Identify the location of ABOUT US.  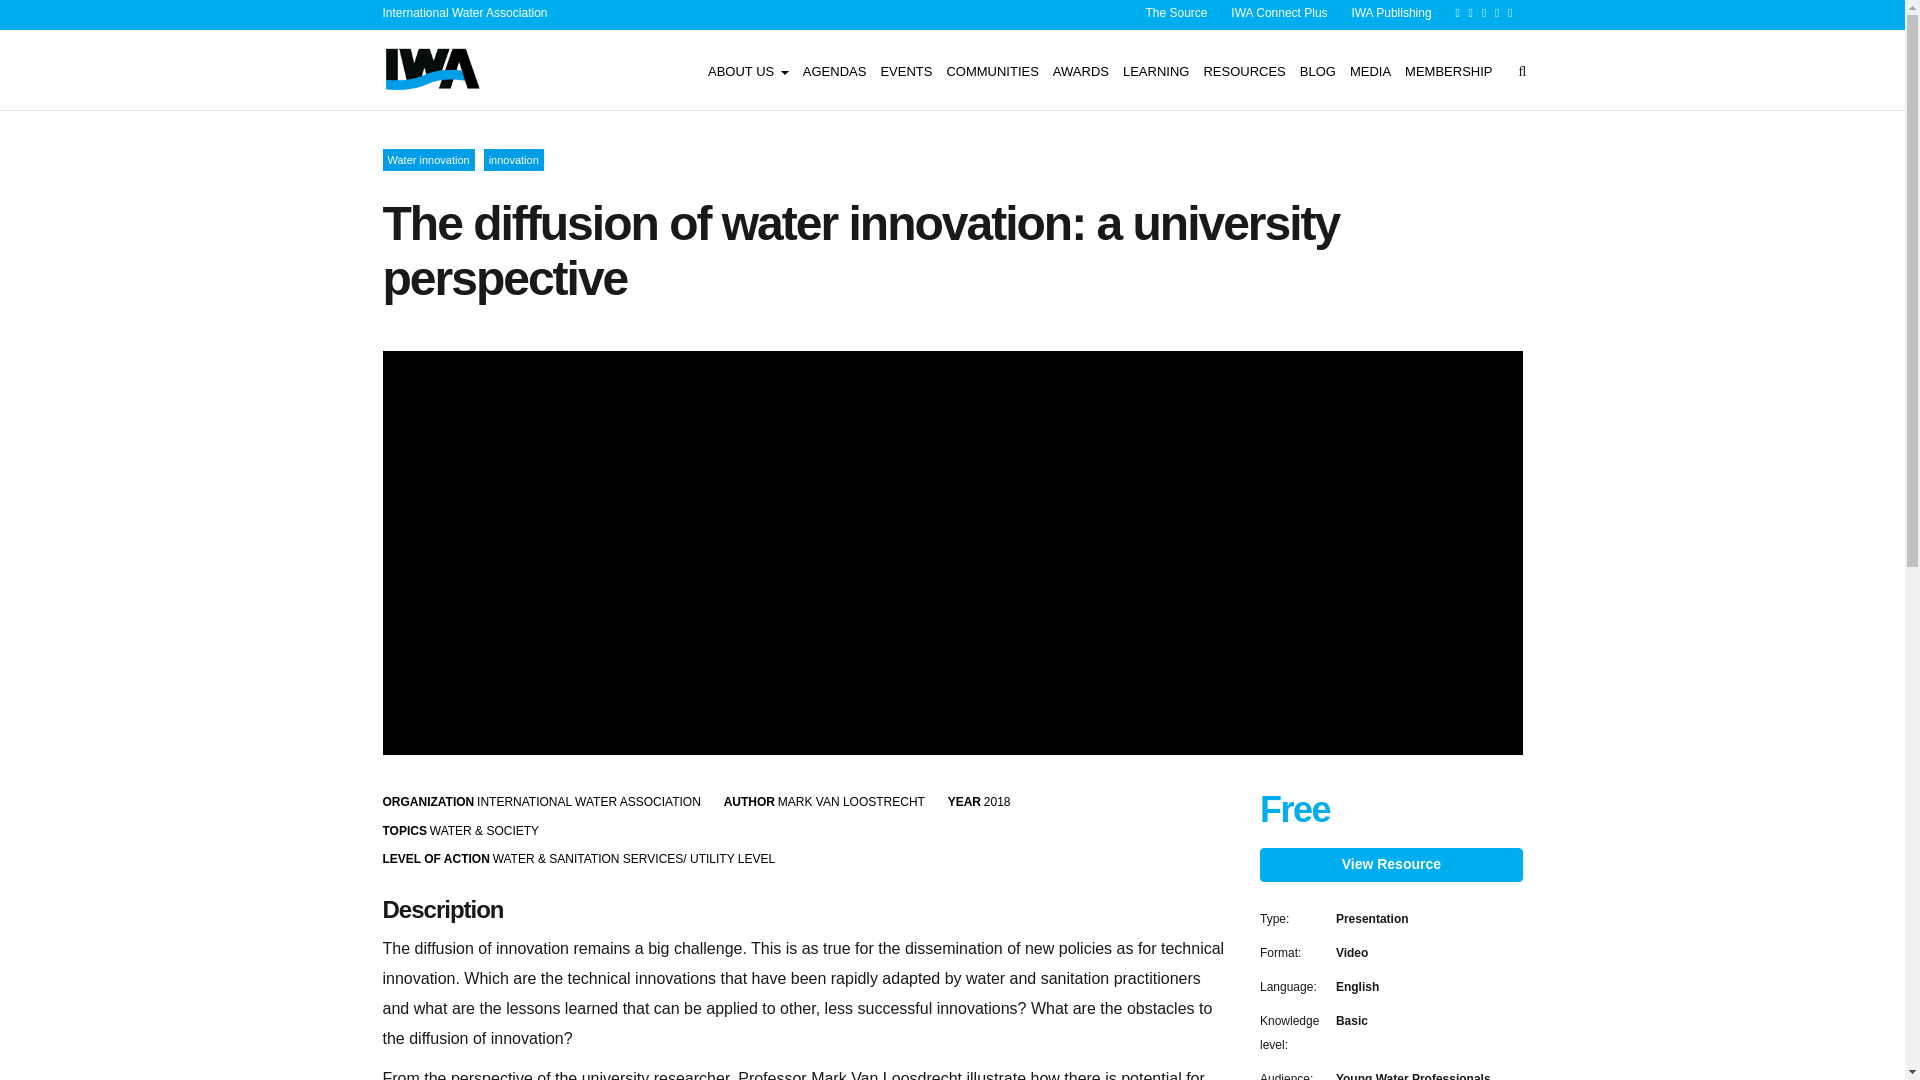
(748, 70).